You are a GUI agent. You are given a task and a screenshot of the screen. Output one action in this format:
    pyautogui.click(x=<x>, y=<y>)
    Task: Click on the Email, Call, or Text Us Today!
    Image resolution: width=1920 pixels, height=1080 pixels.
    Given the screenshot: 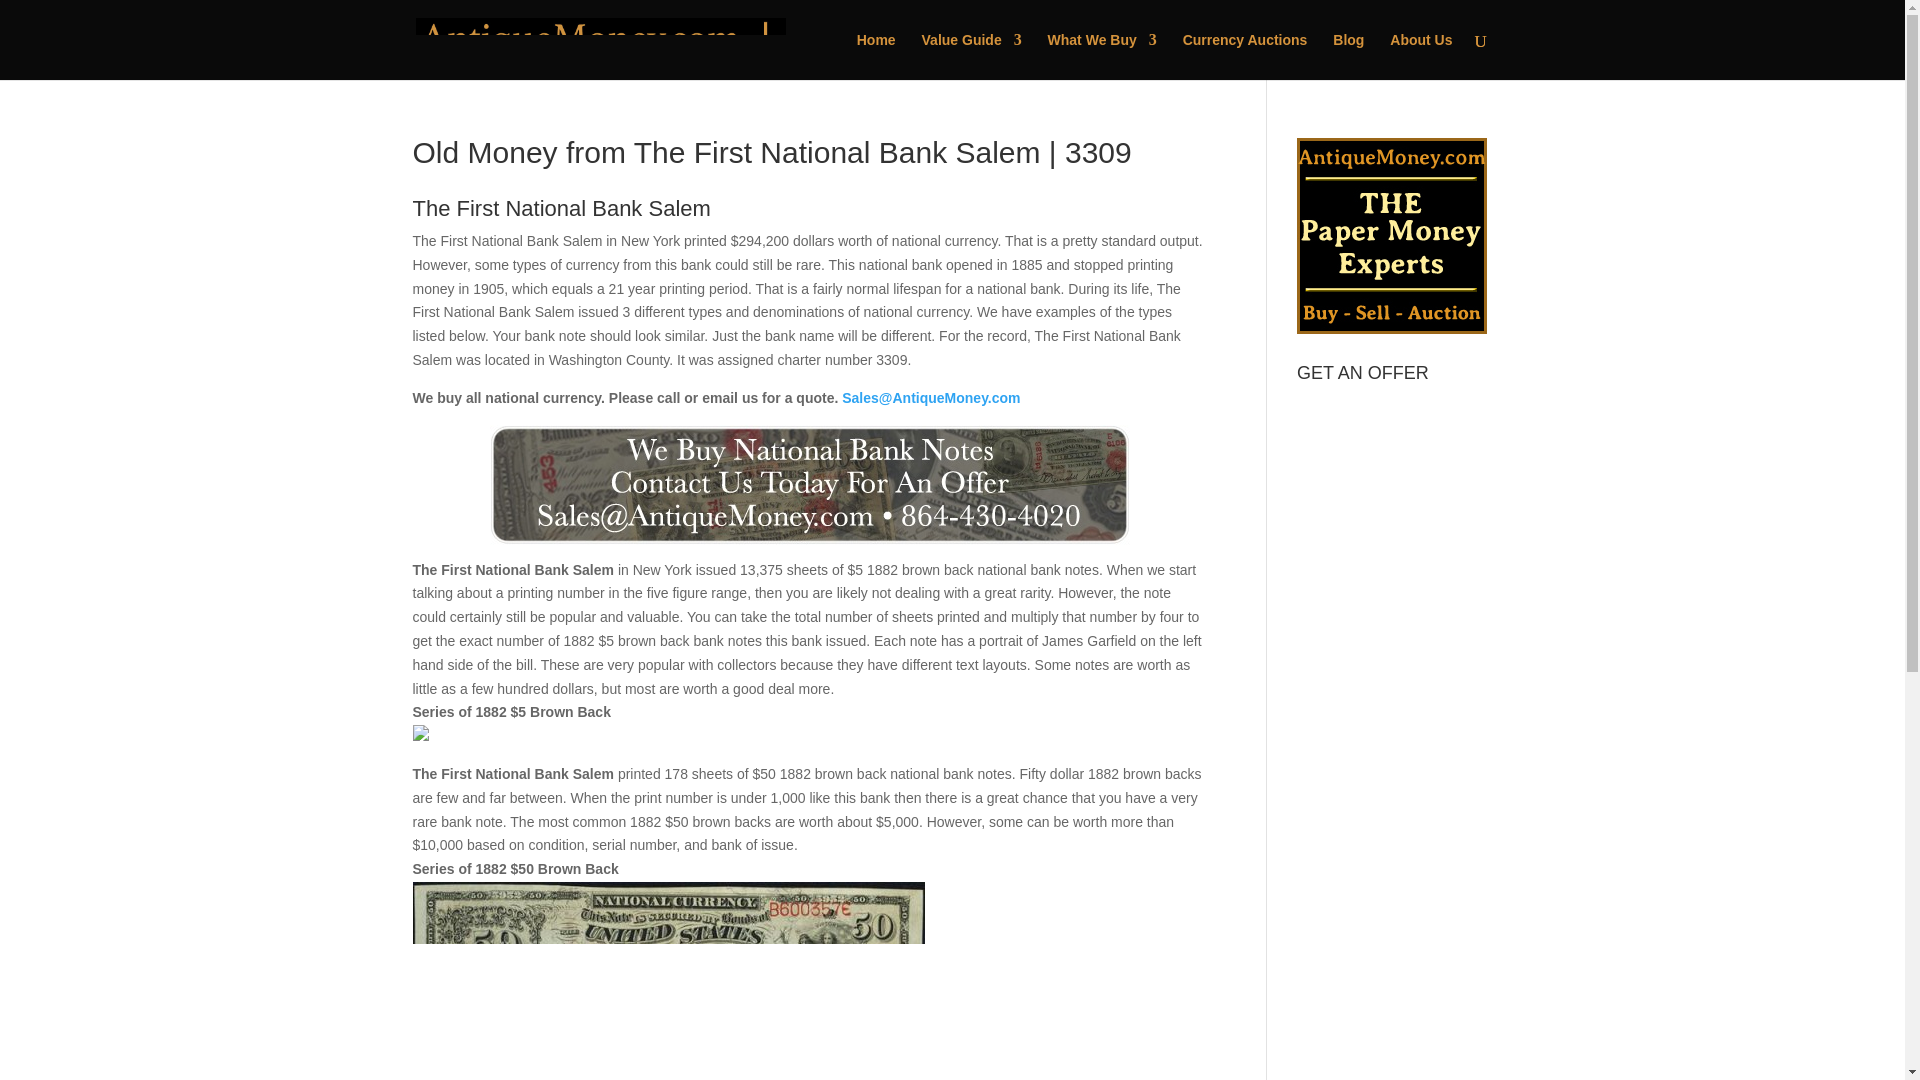 What is the action you would take?
    pyautogui.click(x=810, y=485)
    